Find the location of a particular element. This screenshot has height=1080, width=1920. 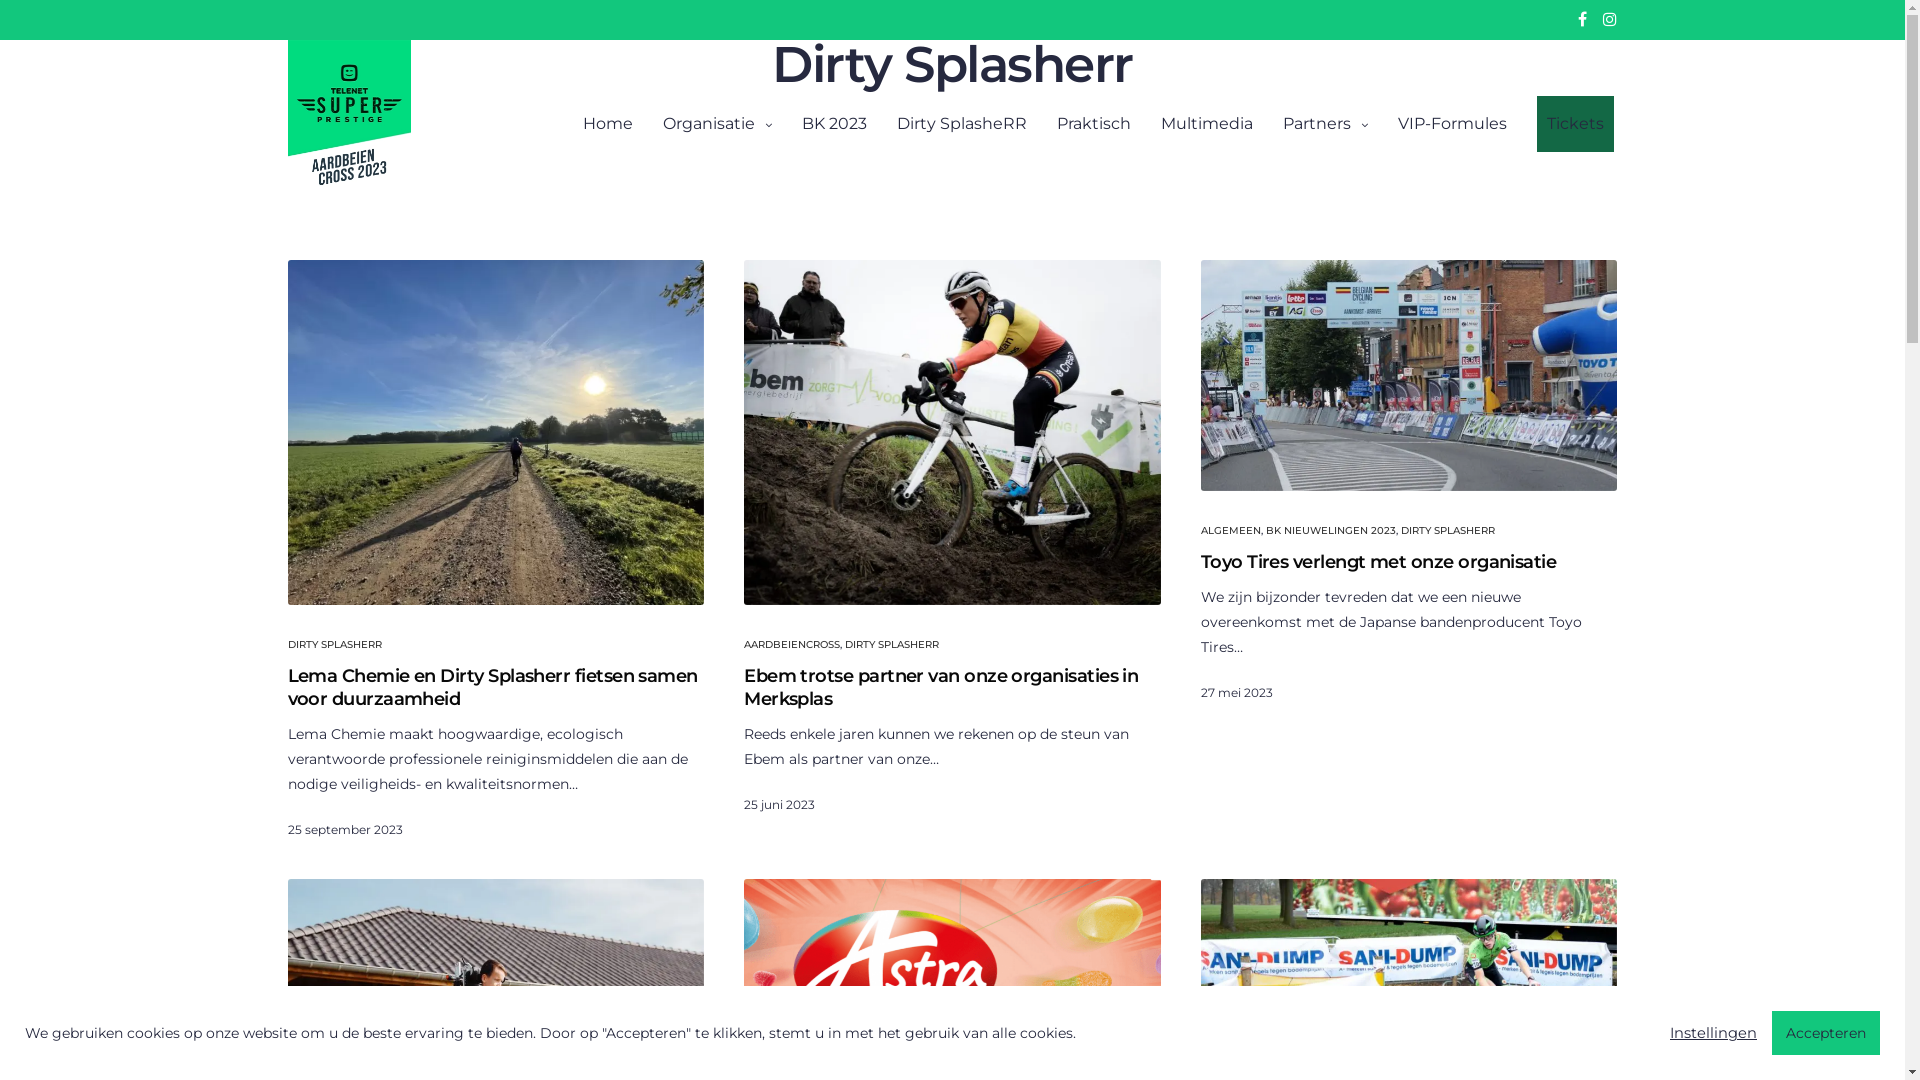

Ebem trotse partner van onze organisaties in Merksplas is located at coordinates (952, 432).